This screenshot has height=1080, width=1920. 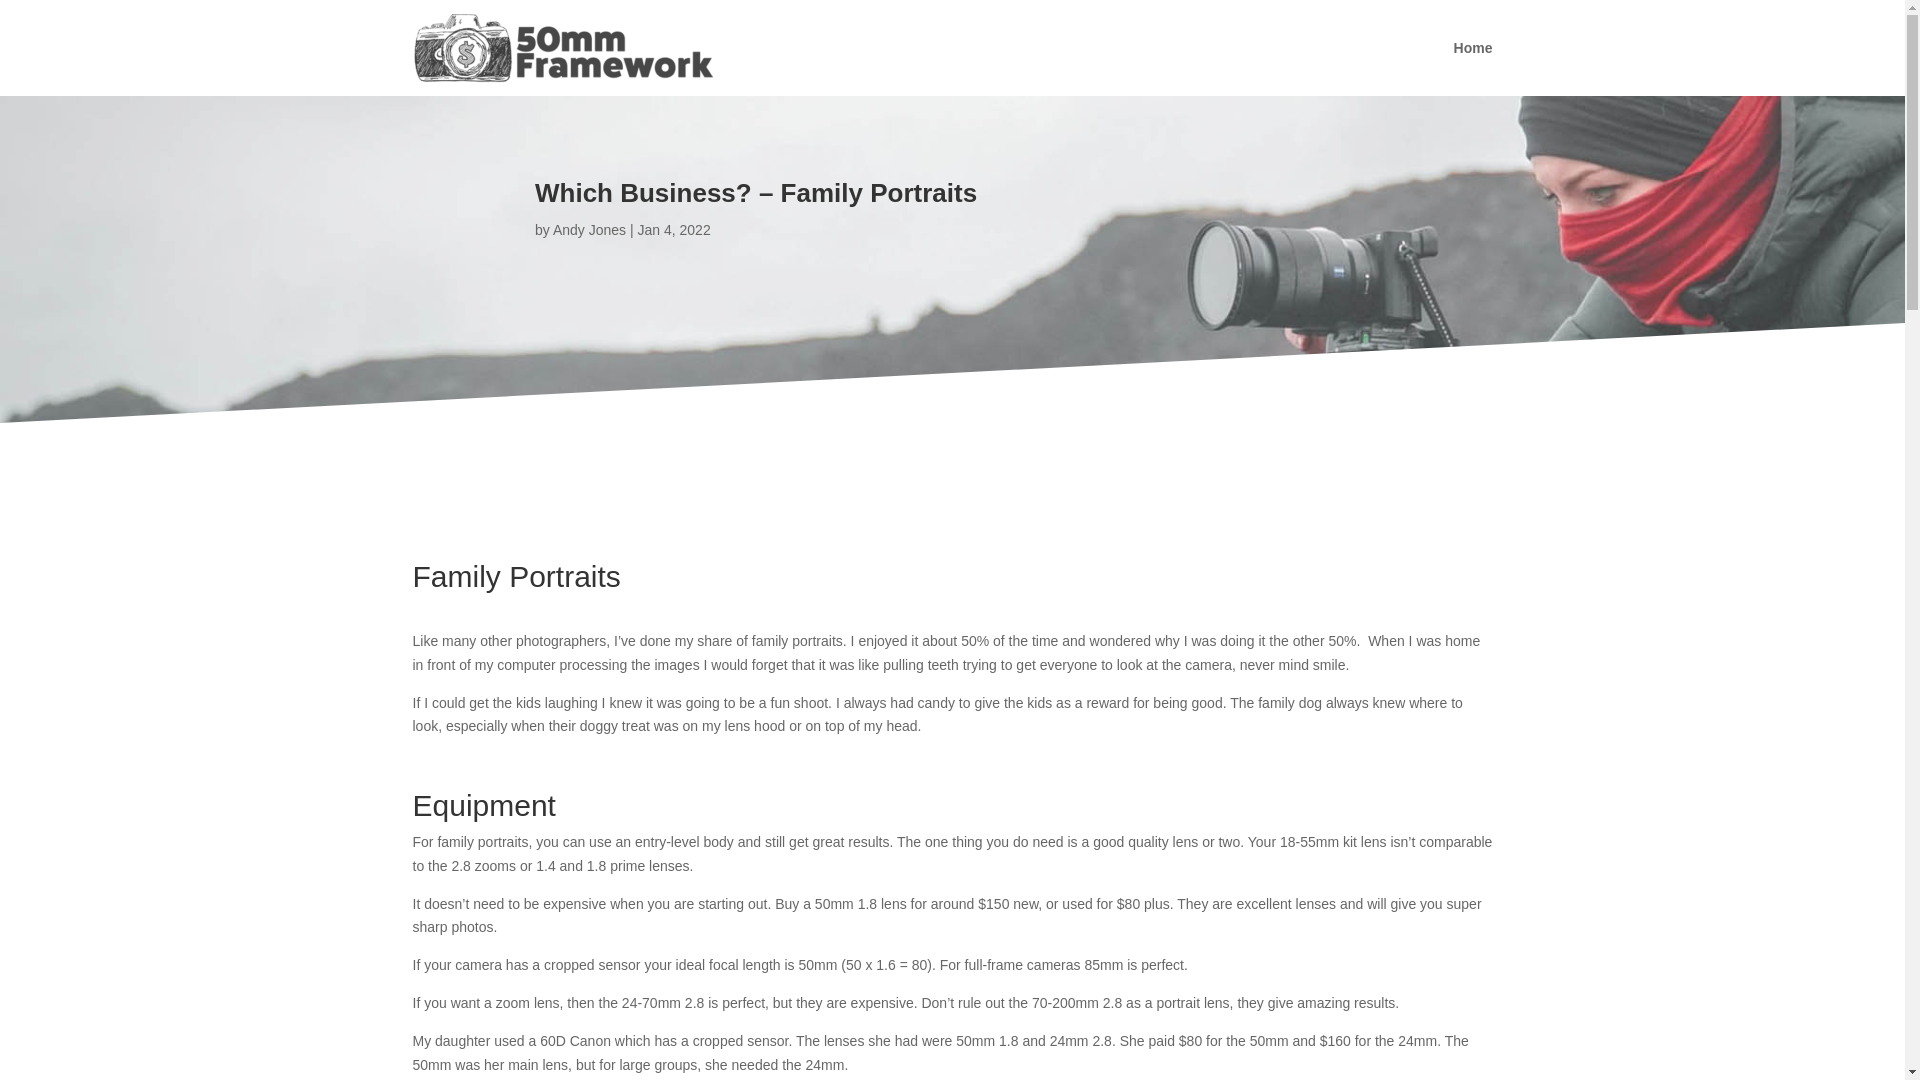 I want to click on Home, so click(x=1473, y=48).